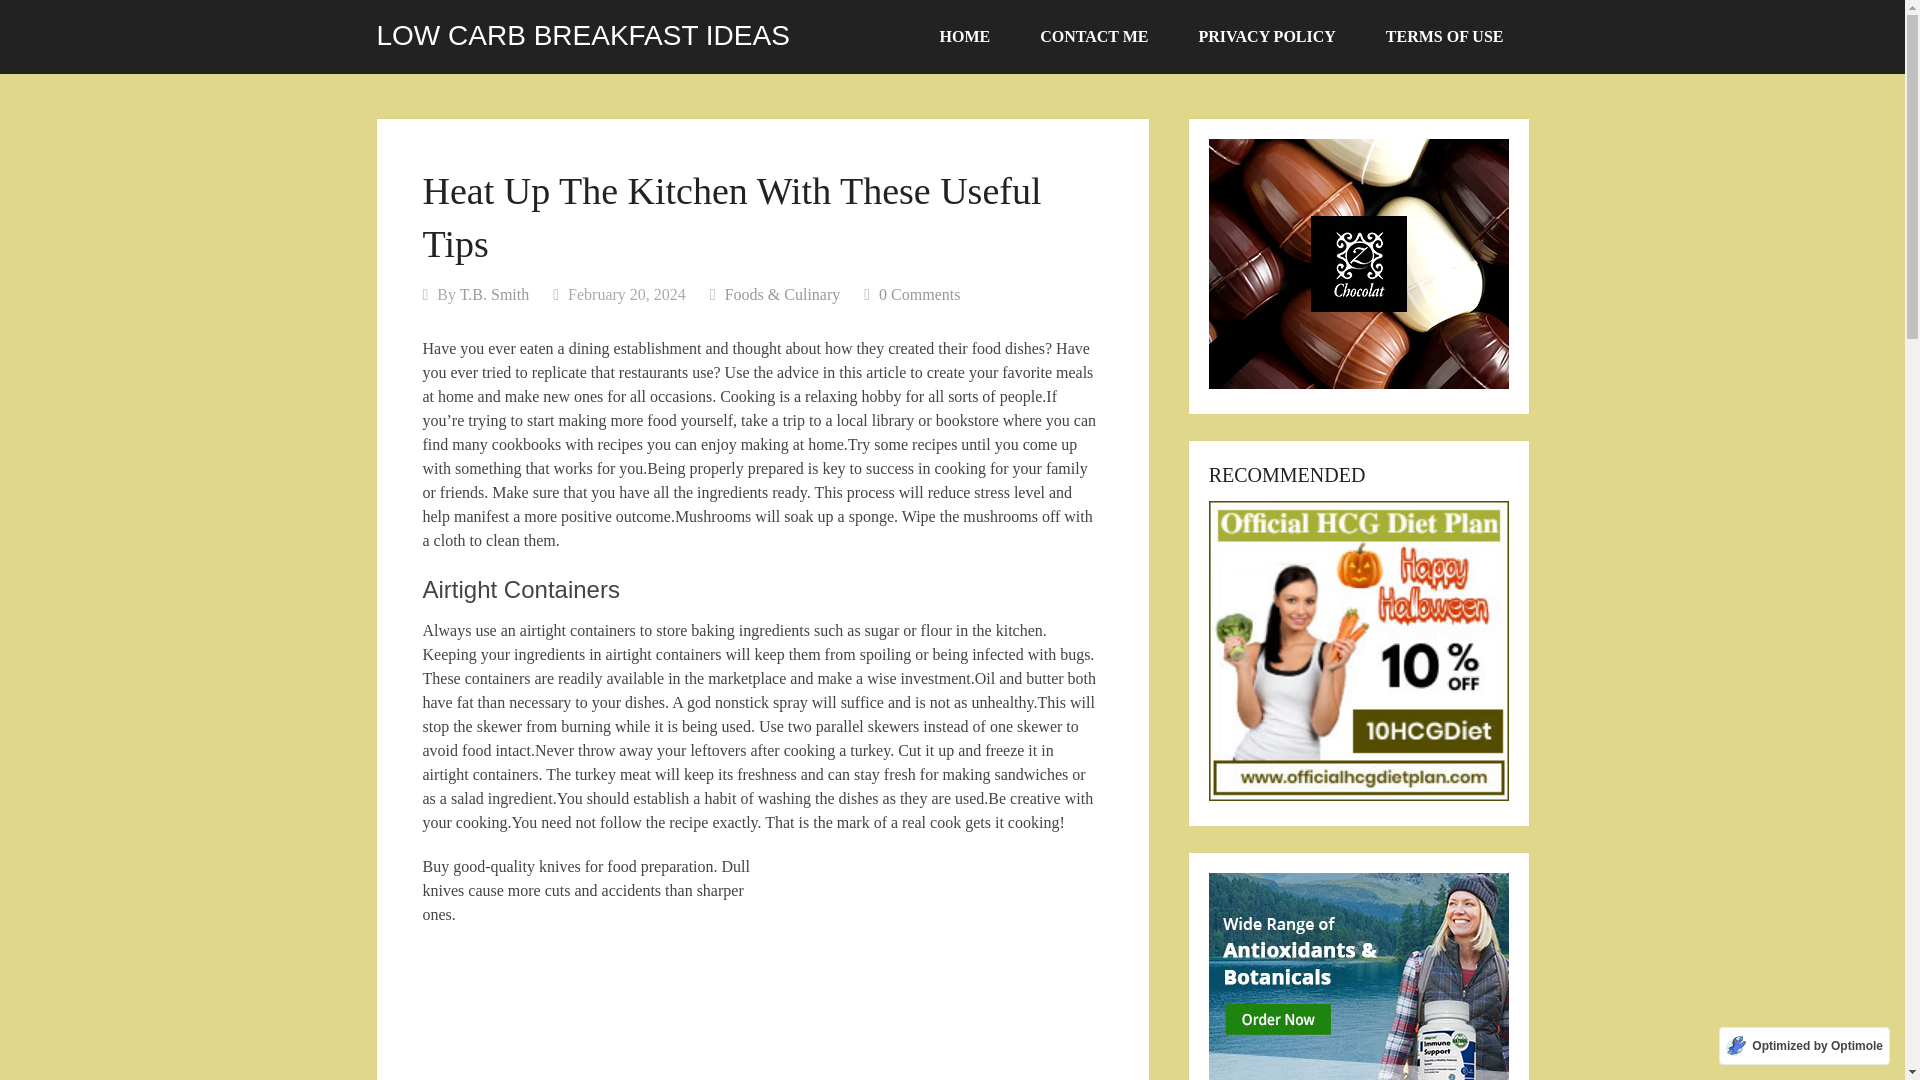 The height and width of the screenshot is (1080, 1920). What do you see at coordinates (930, 972) in the screenshot?
I see `Heat Up The Kitchen With These Useful Tips` at bounding box center [930, 972].